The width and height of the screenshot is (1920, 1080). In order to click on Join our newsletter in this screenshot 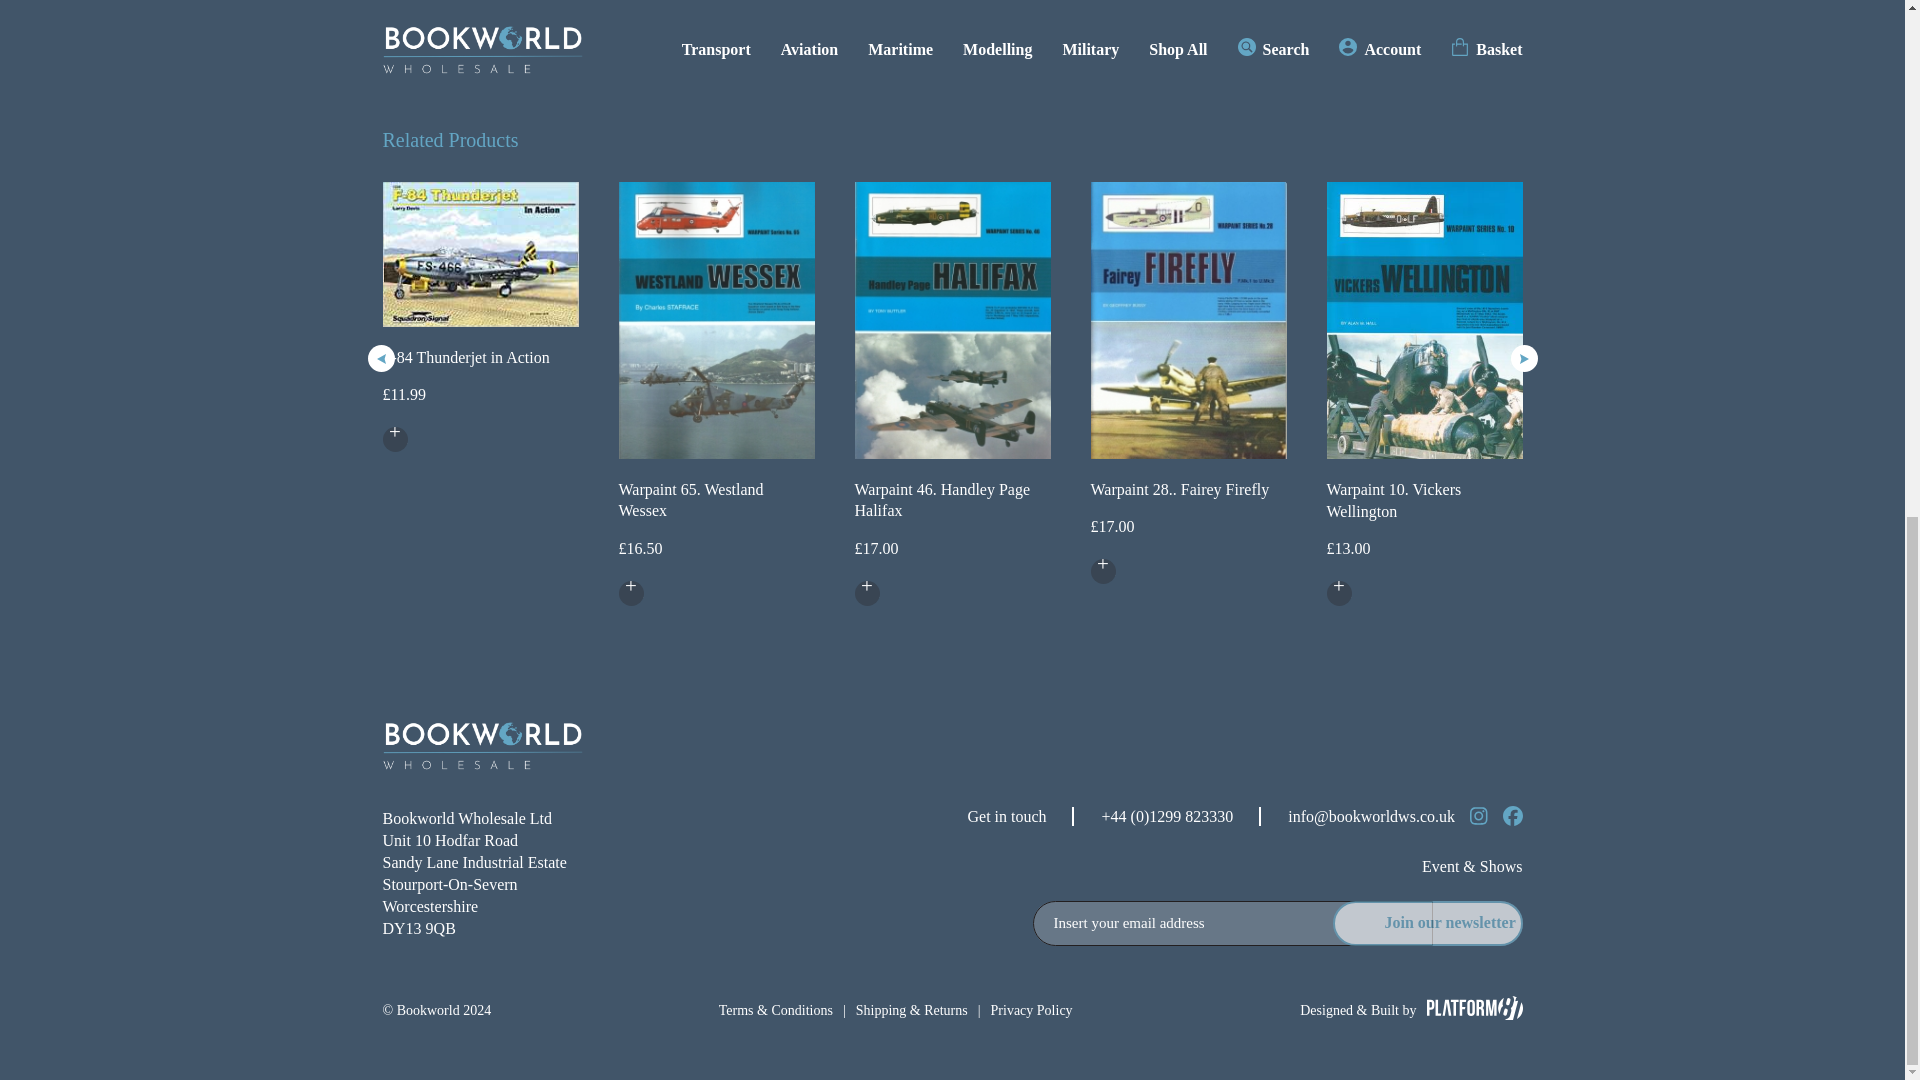, I will do `click(1427, 923)`.